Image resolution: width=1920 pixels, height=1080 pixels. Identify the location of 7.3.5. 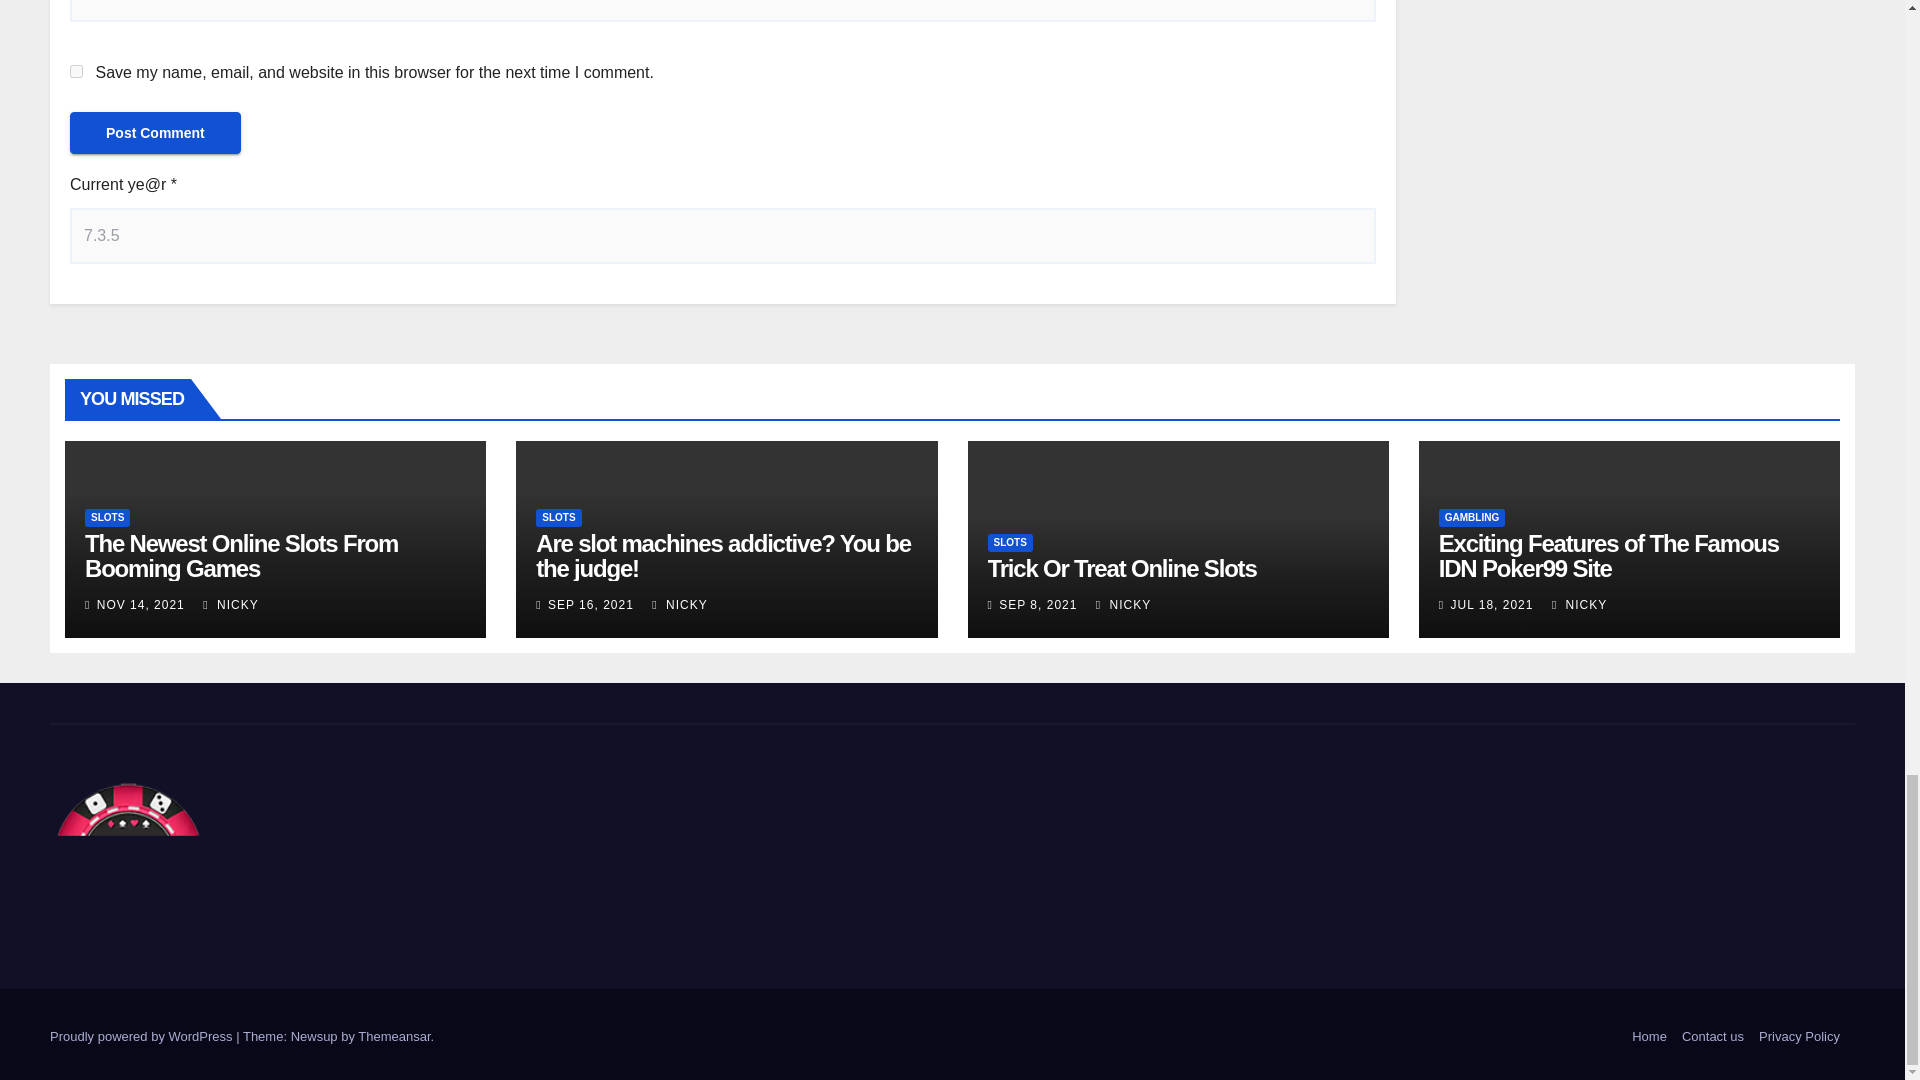
(722, 236).